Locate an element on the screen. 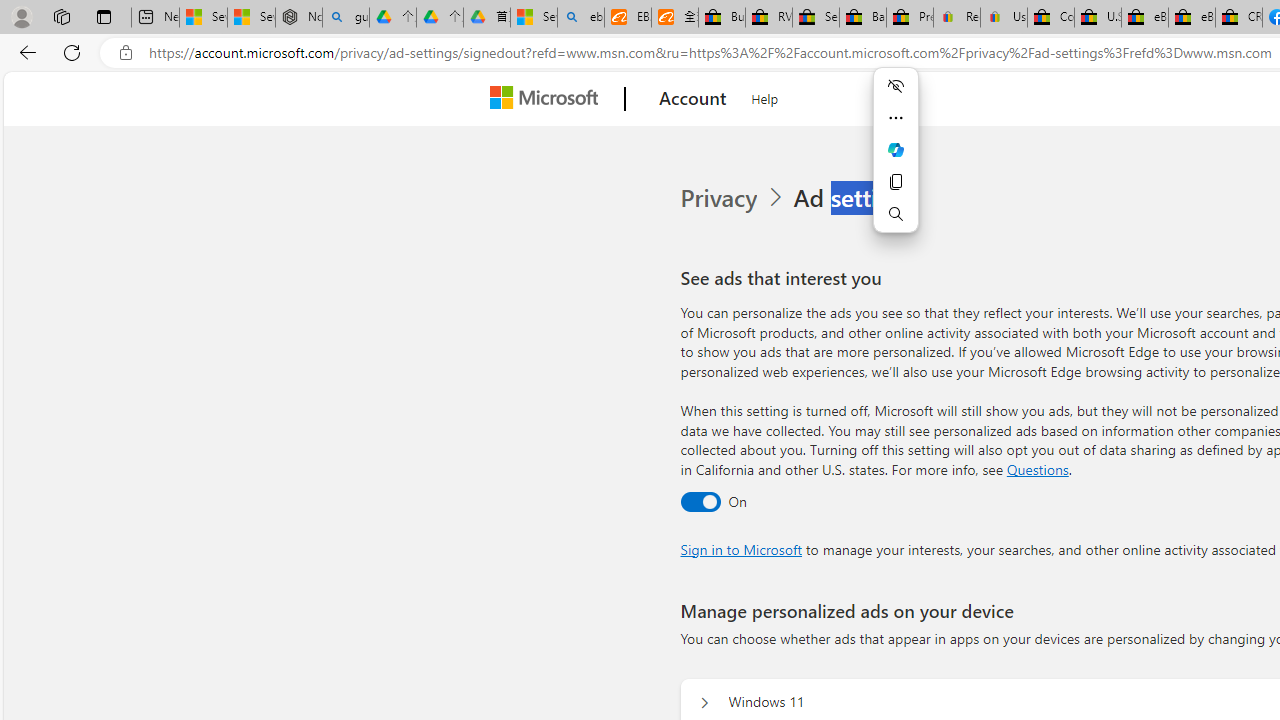 The height and width of the screenshot is (720, 1280). Buy Auto Parts & Accessories | eBay is located at coordinates (721, 18).